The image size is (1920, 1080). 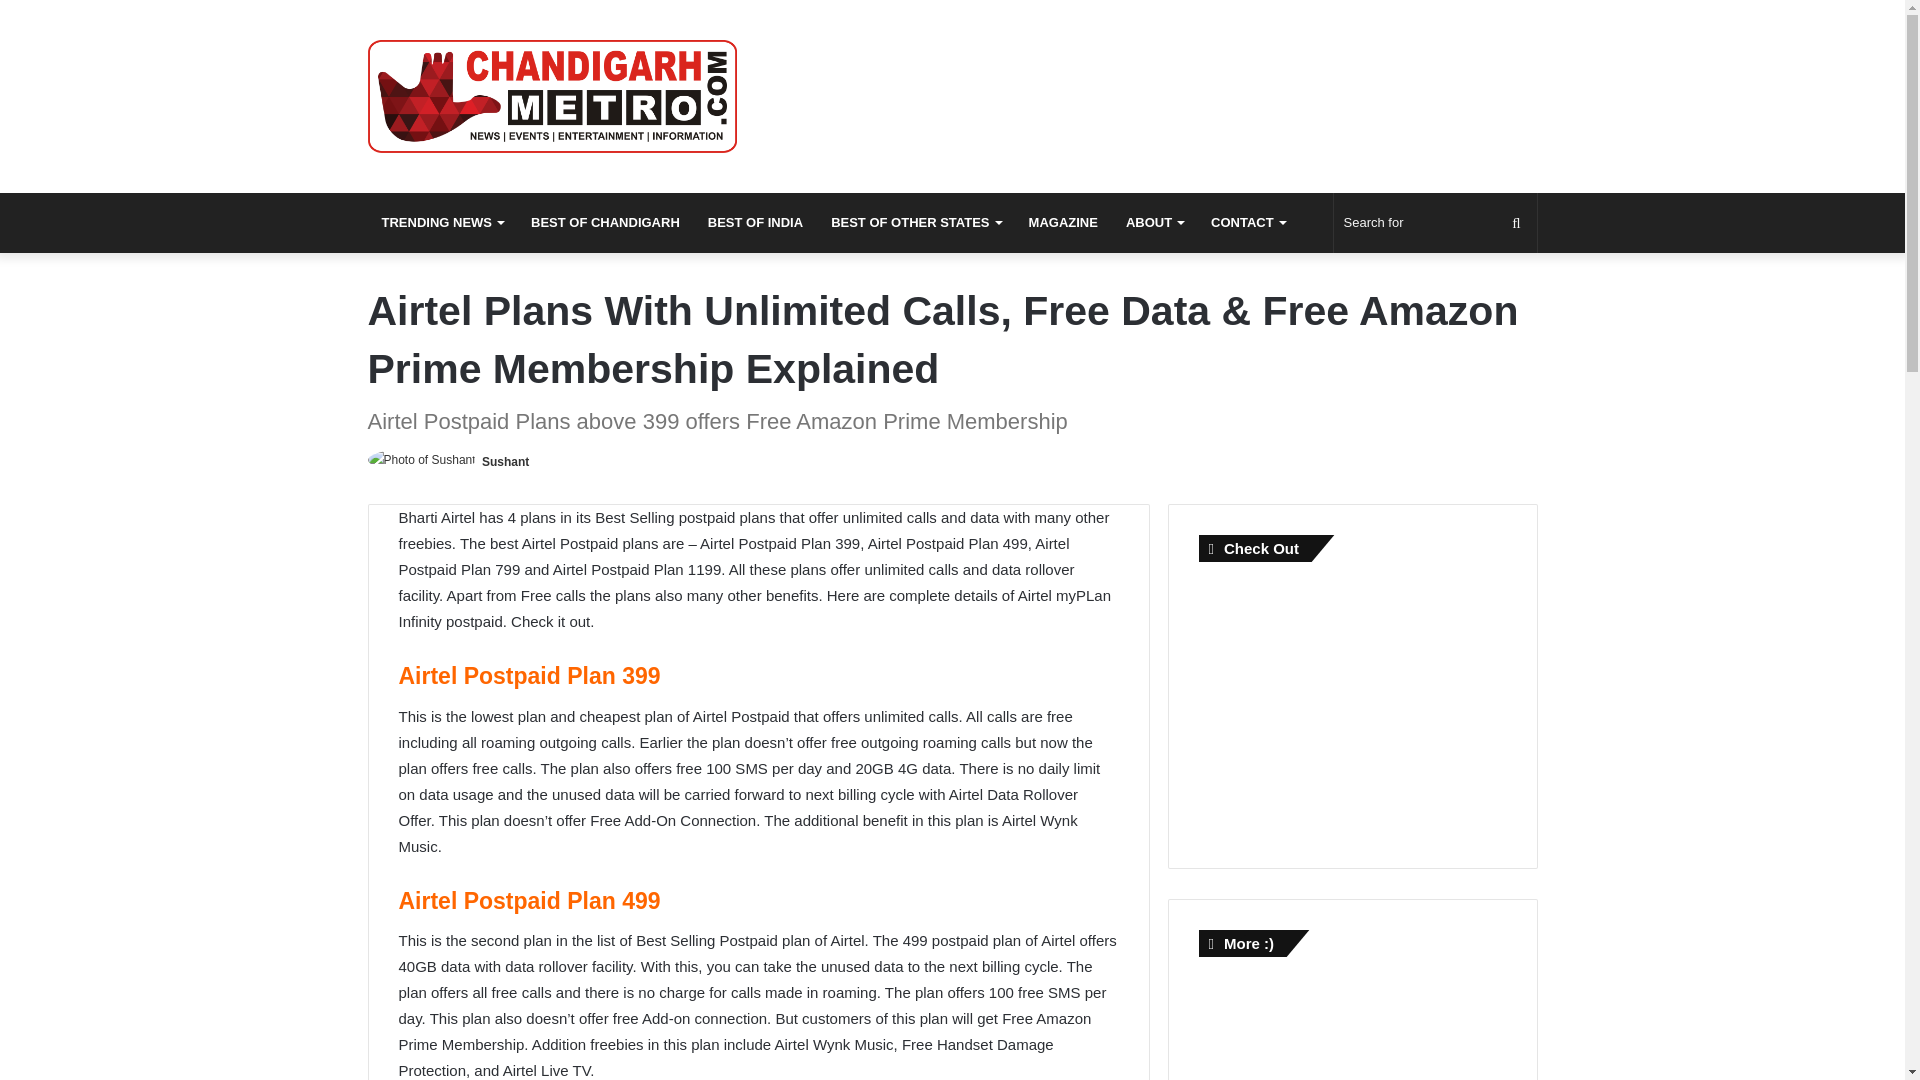 What do you see at coordinates (505, 461) in the screenshot?
I see `Sushant` at bounding box center [505, 461].